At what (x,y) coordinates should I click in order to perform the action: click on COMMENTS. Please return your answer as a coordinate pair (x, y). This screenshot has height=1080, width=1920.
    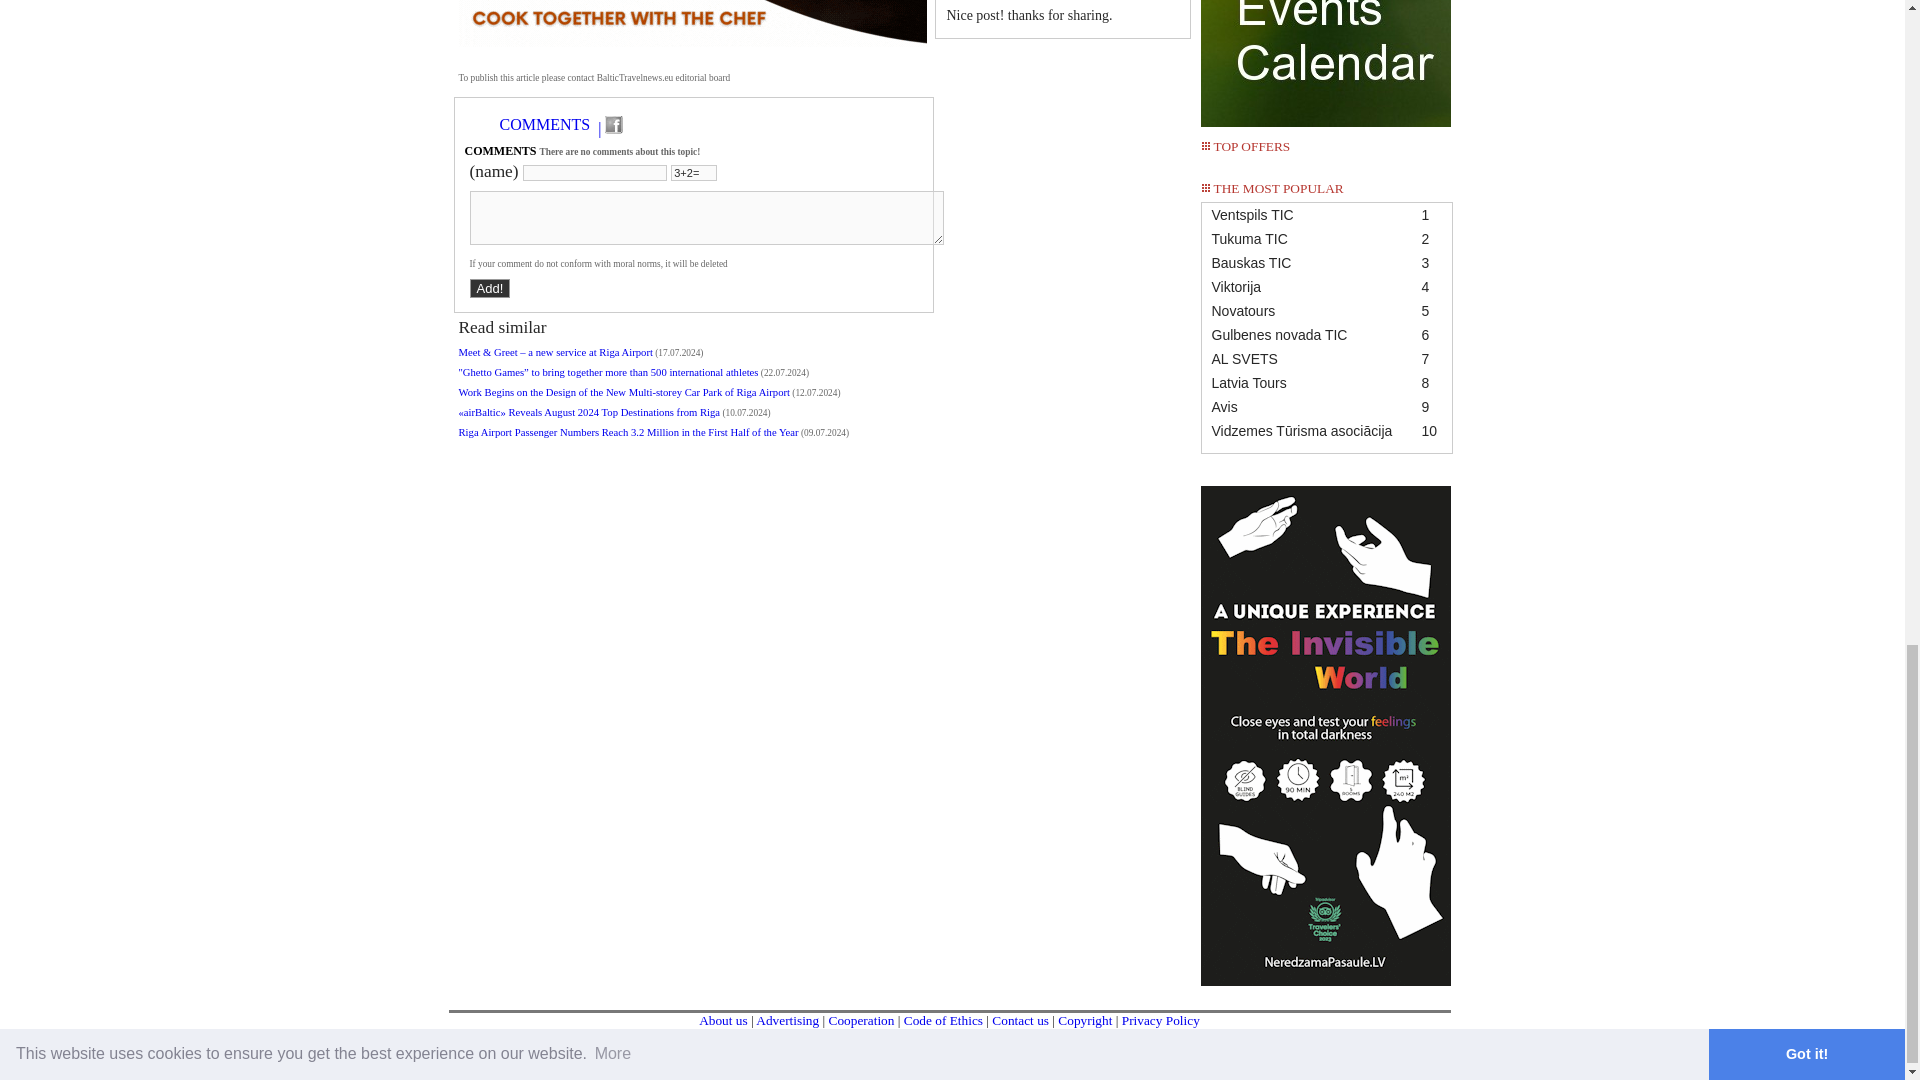
    Looking at the image, I should click on (545, 124).